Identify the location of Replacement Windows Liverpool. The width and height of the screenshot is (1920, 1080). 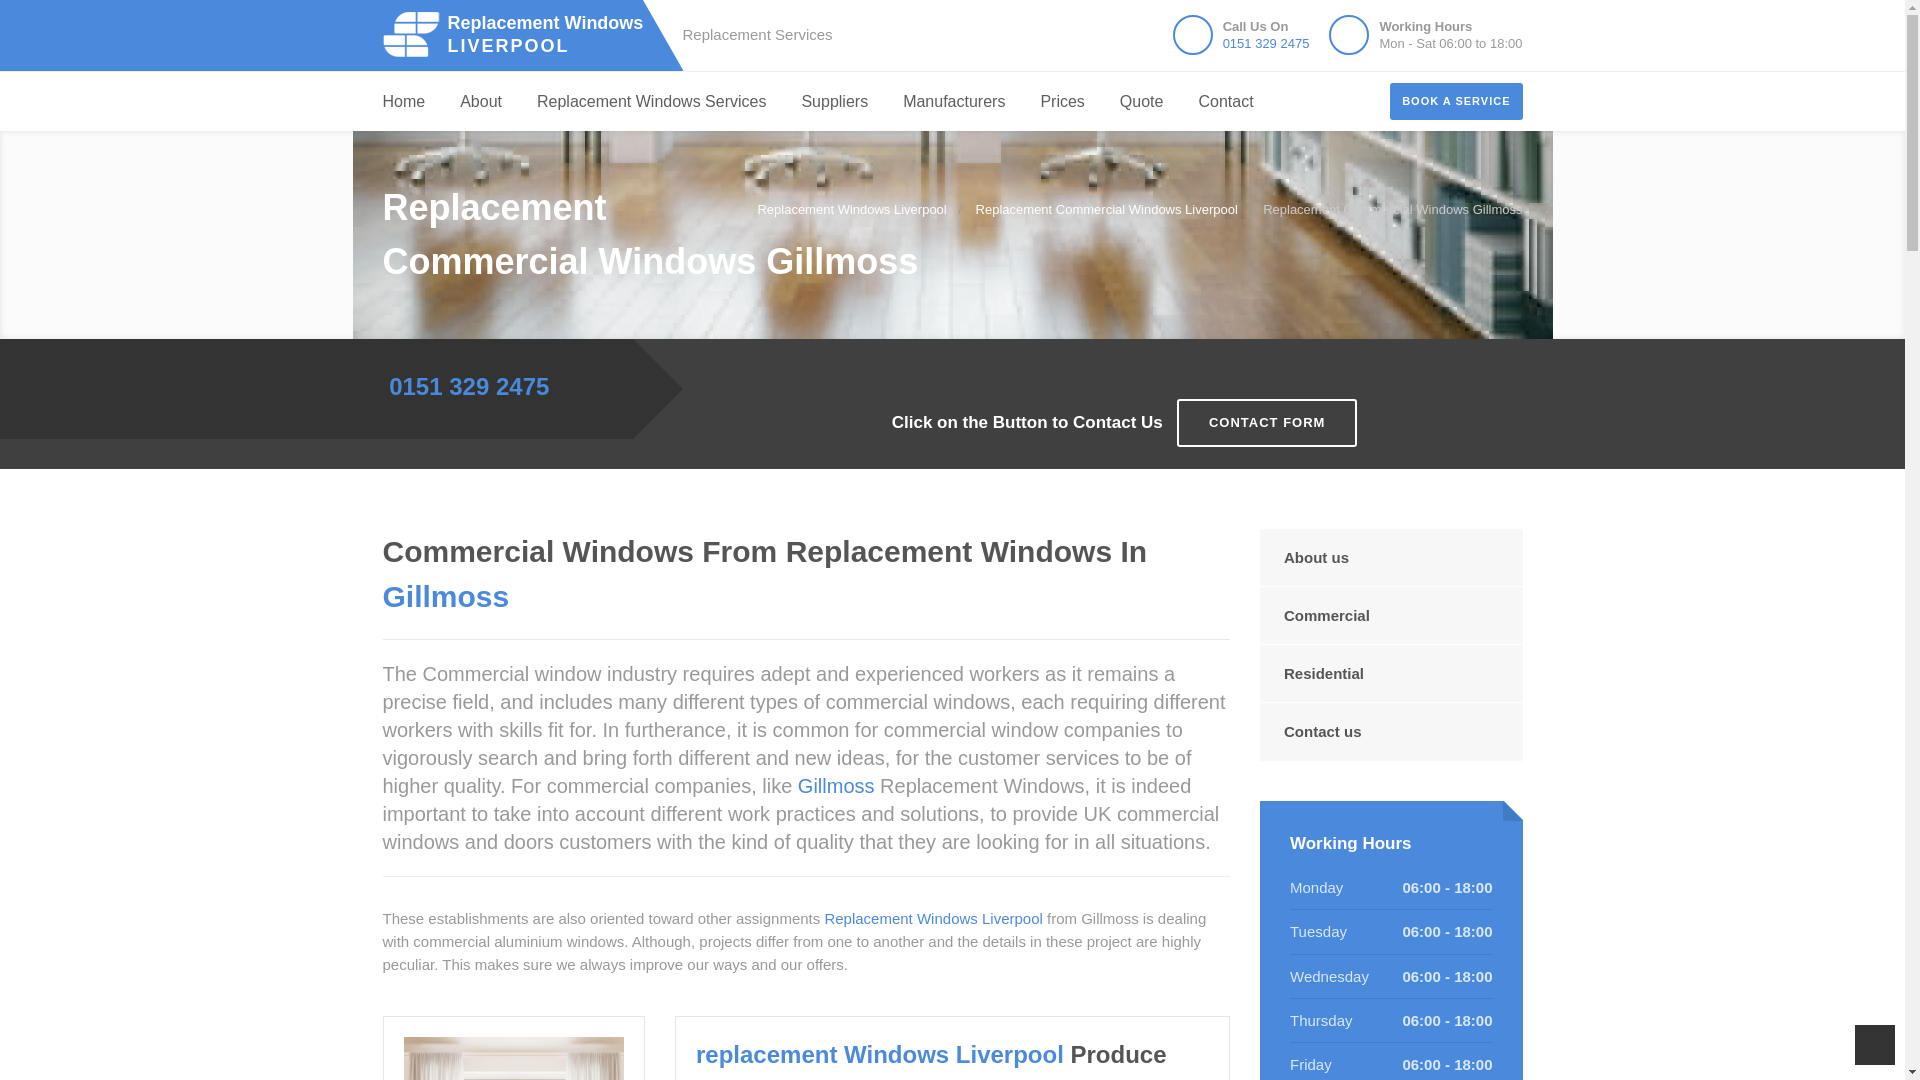
(834, 102).